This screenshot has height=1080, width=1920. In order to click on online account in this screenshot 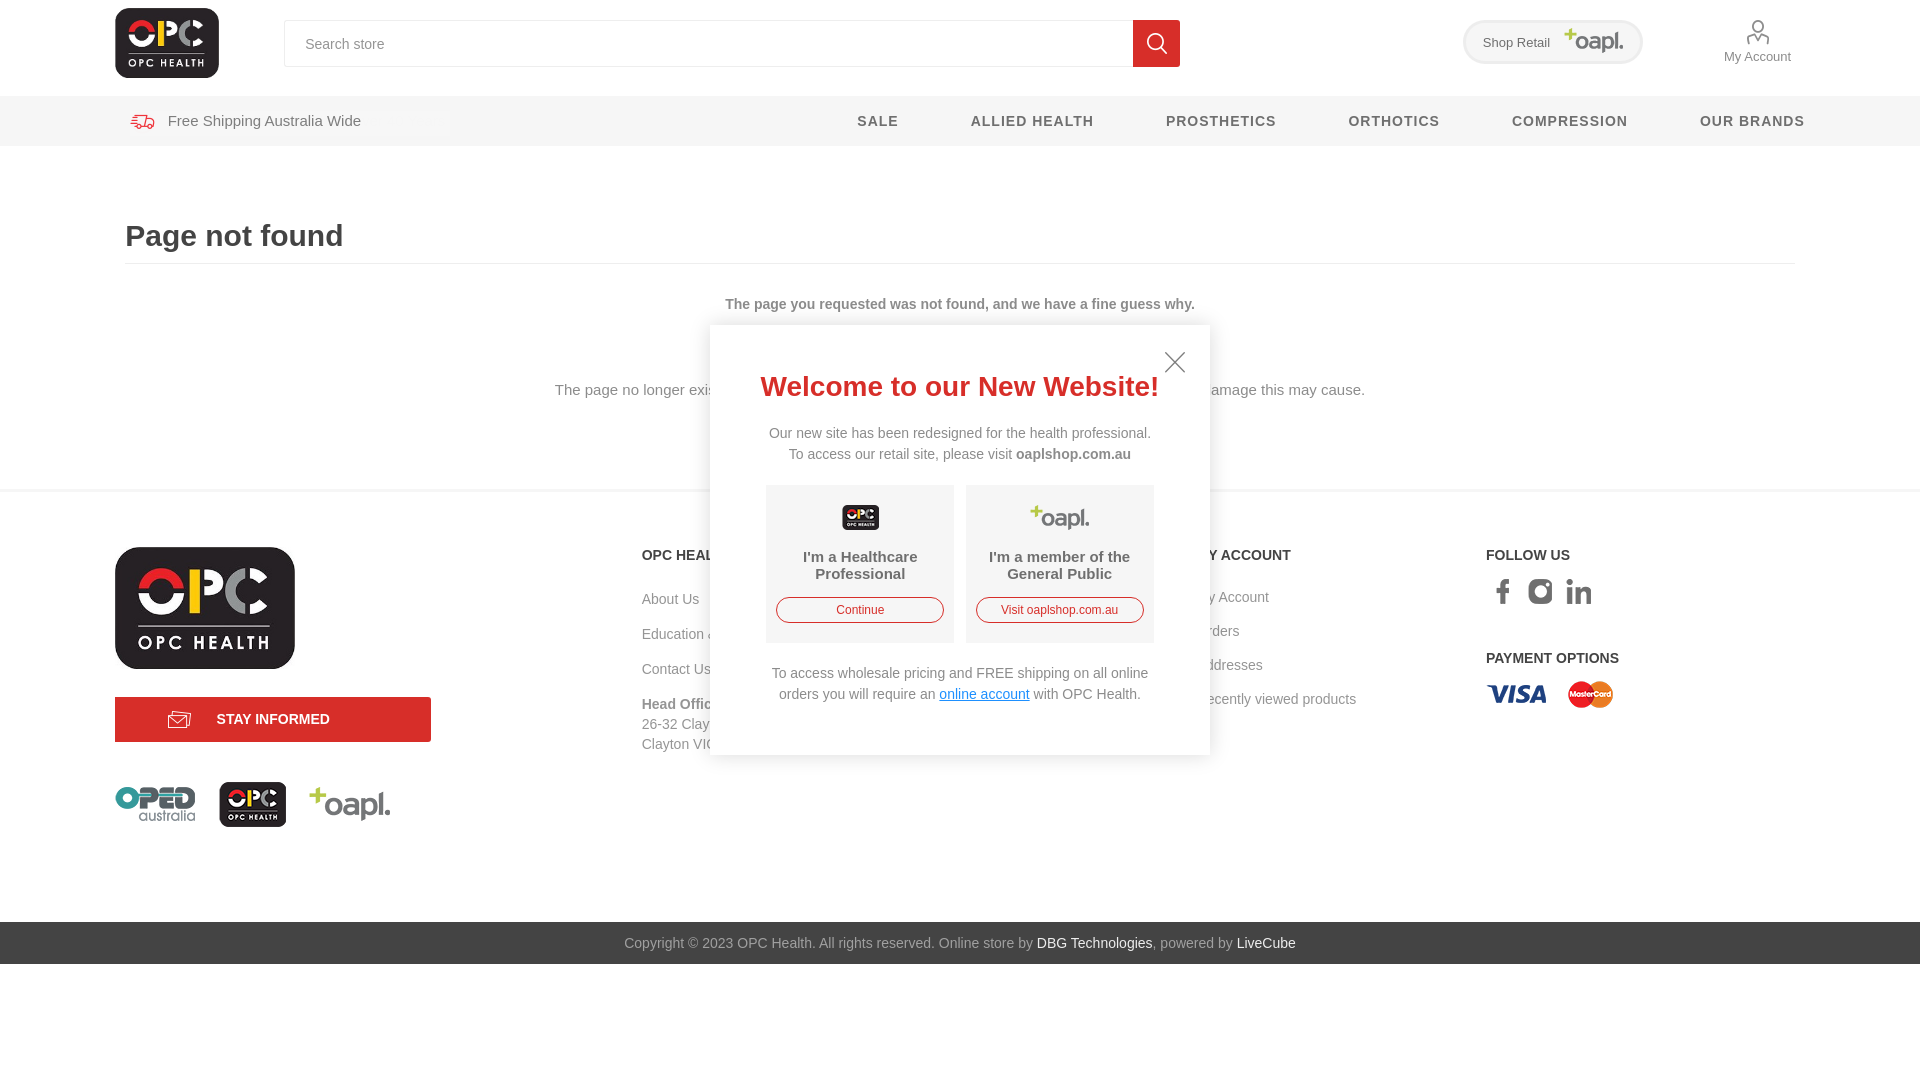, I will do `click(984, 694)`.